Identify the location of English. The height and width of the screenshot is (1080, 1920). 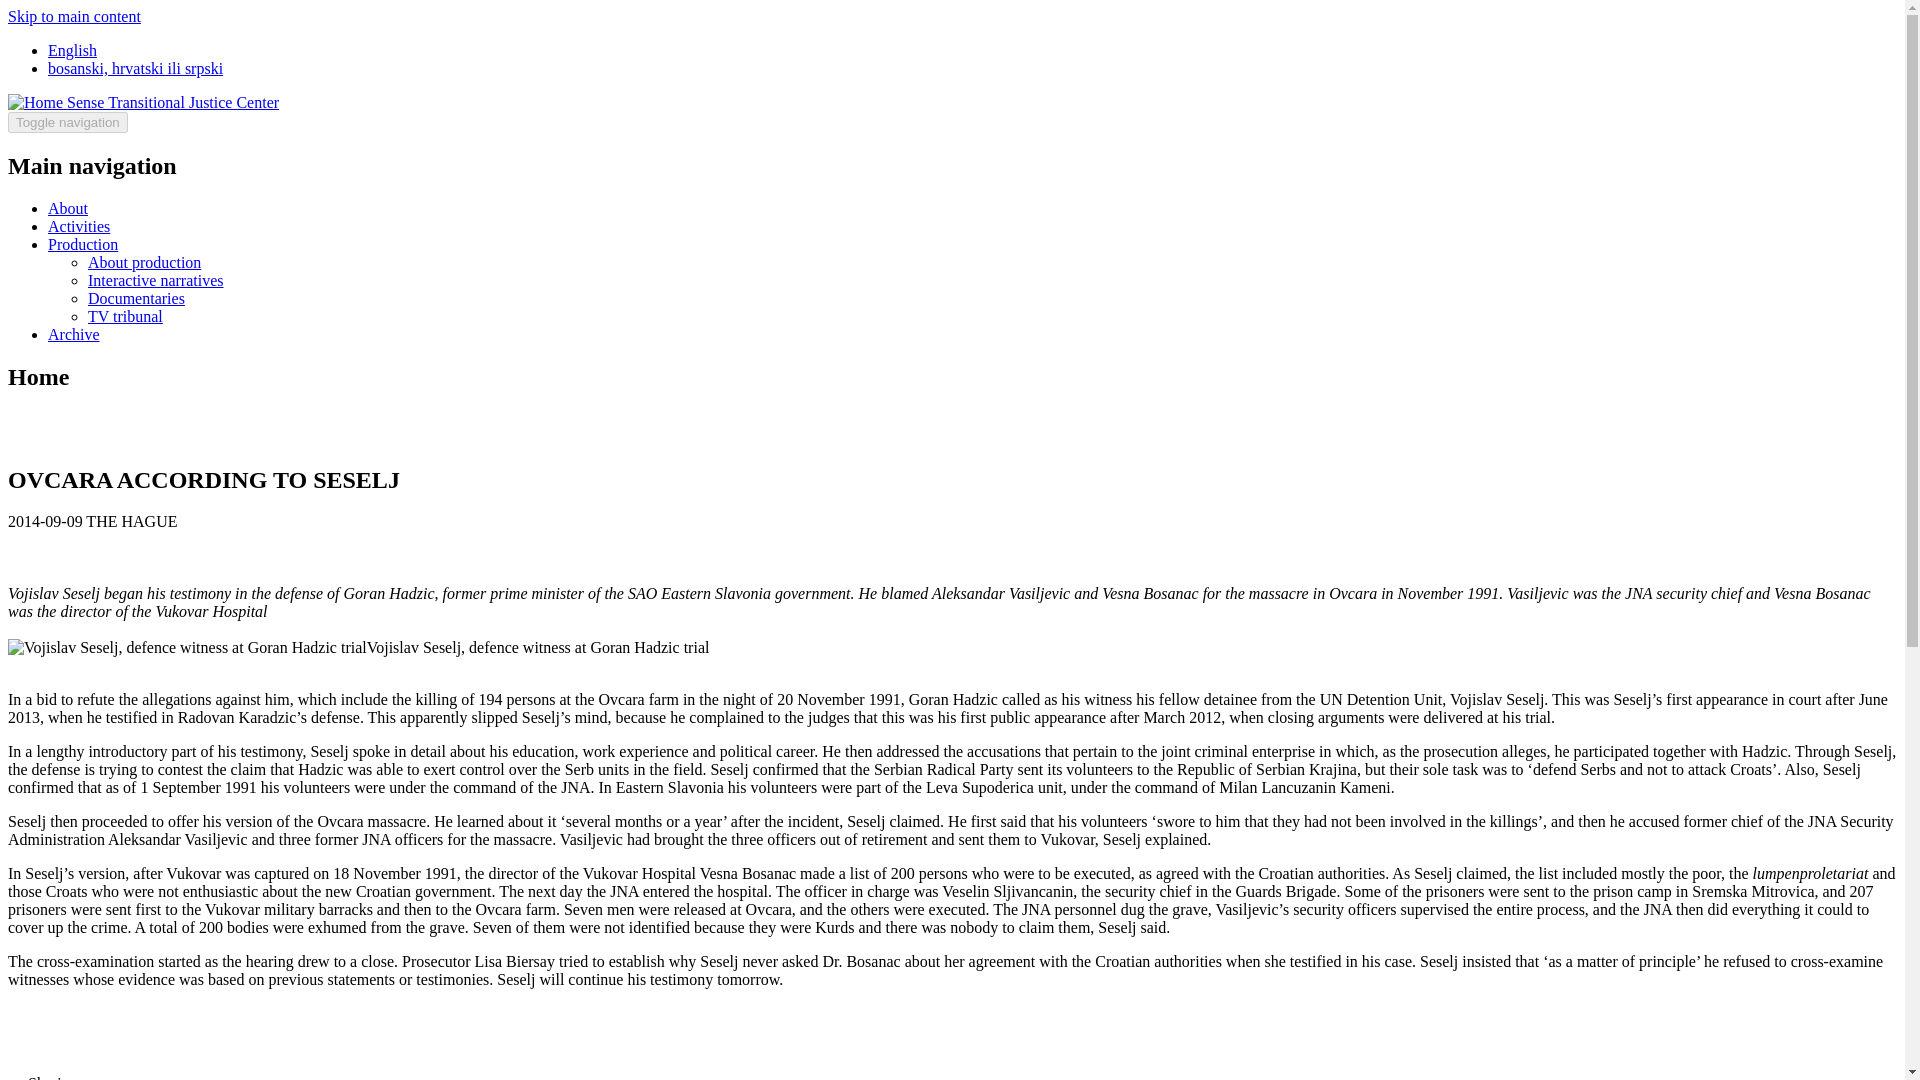
(72, 50).